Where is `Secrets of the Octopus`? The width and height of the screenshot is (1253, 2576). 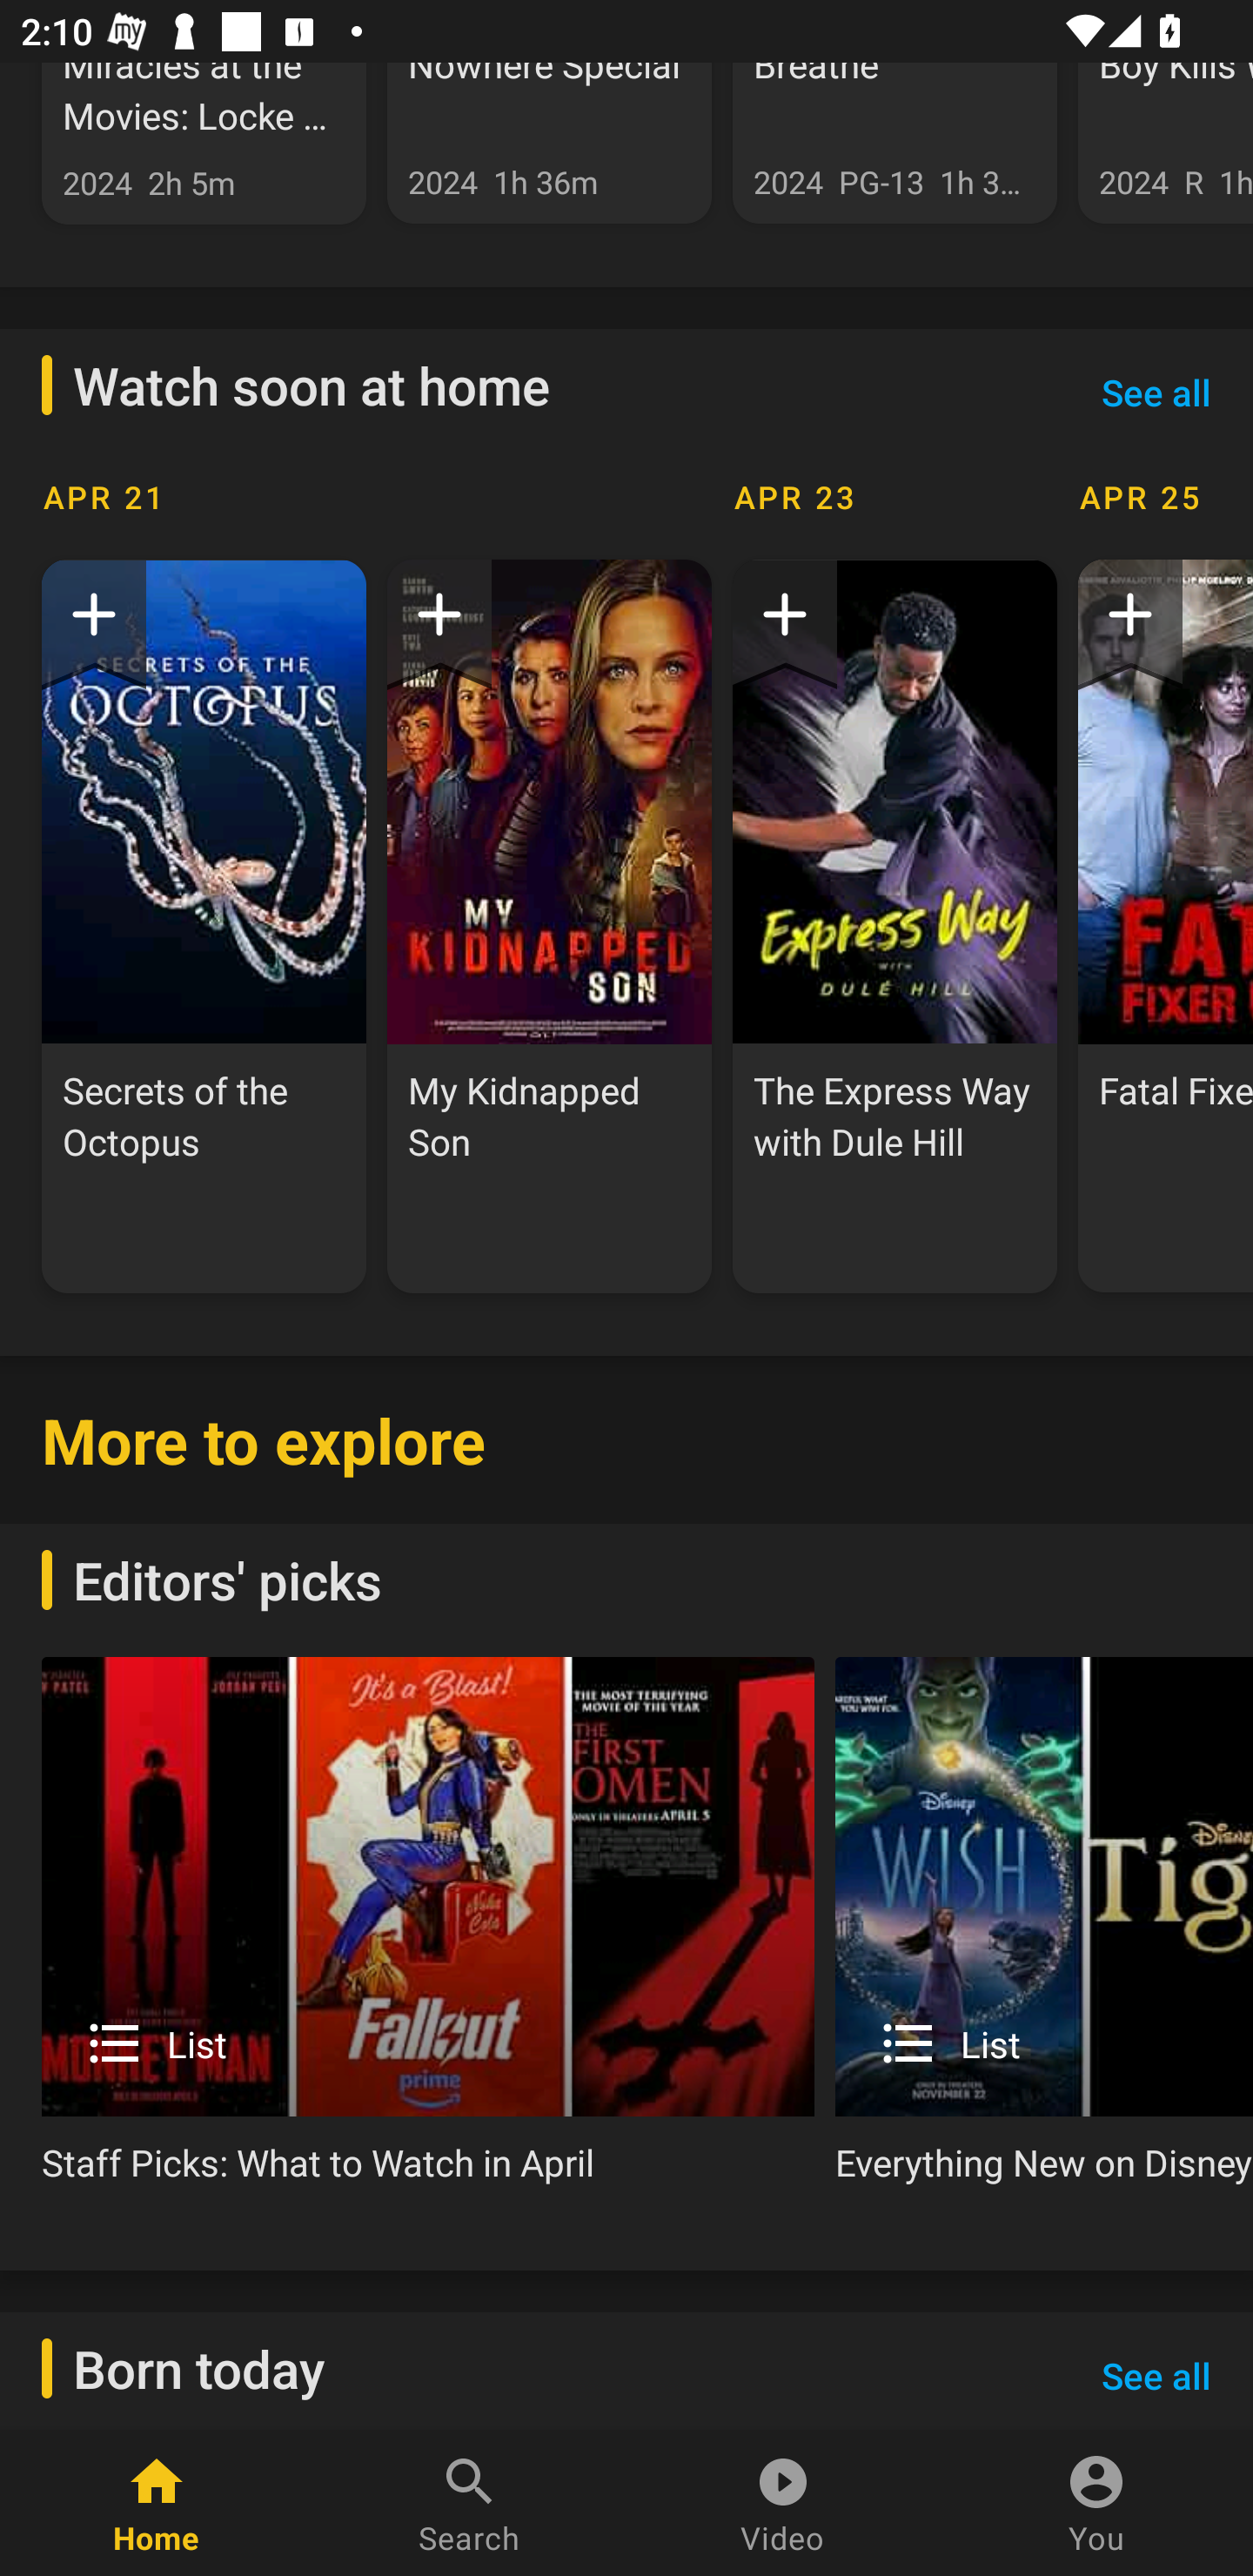 Secrets of the Octopus is located at coordinates (204, 926).